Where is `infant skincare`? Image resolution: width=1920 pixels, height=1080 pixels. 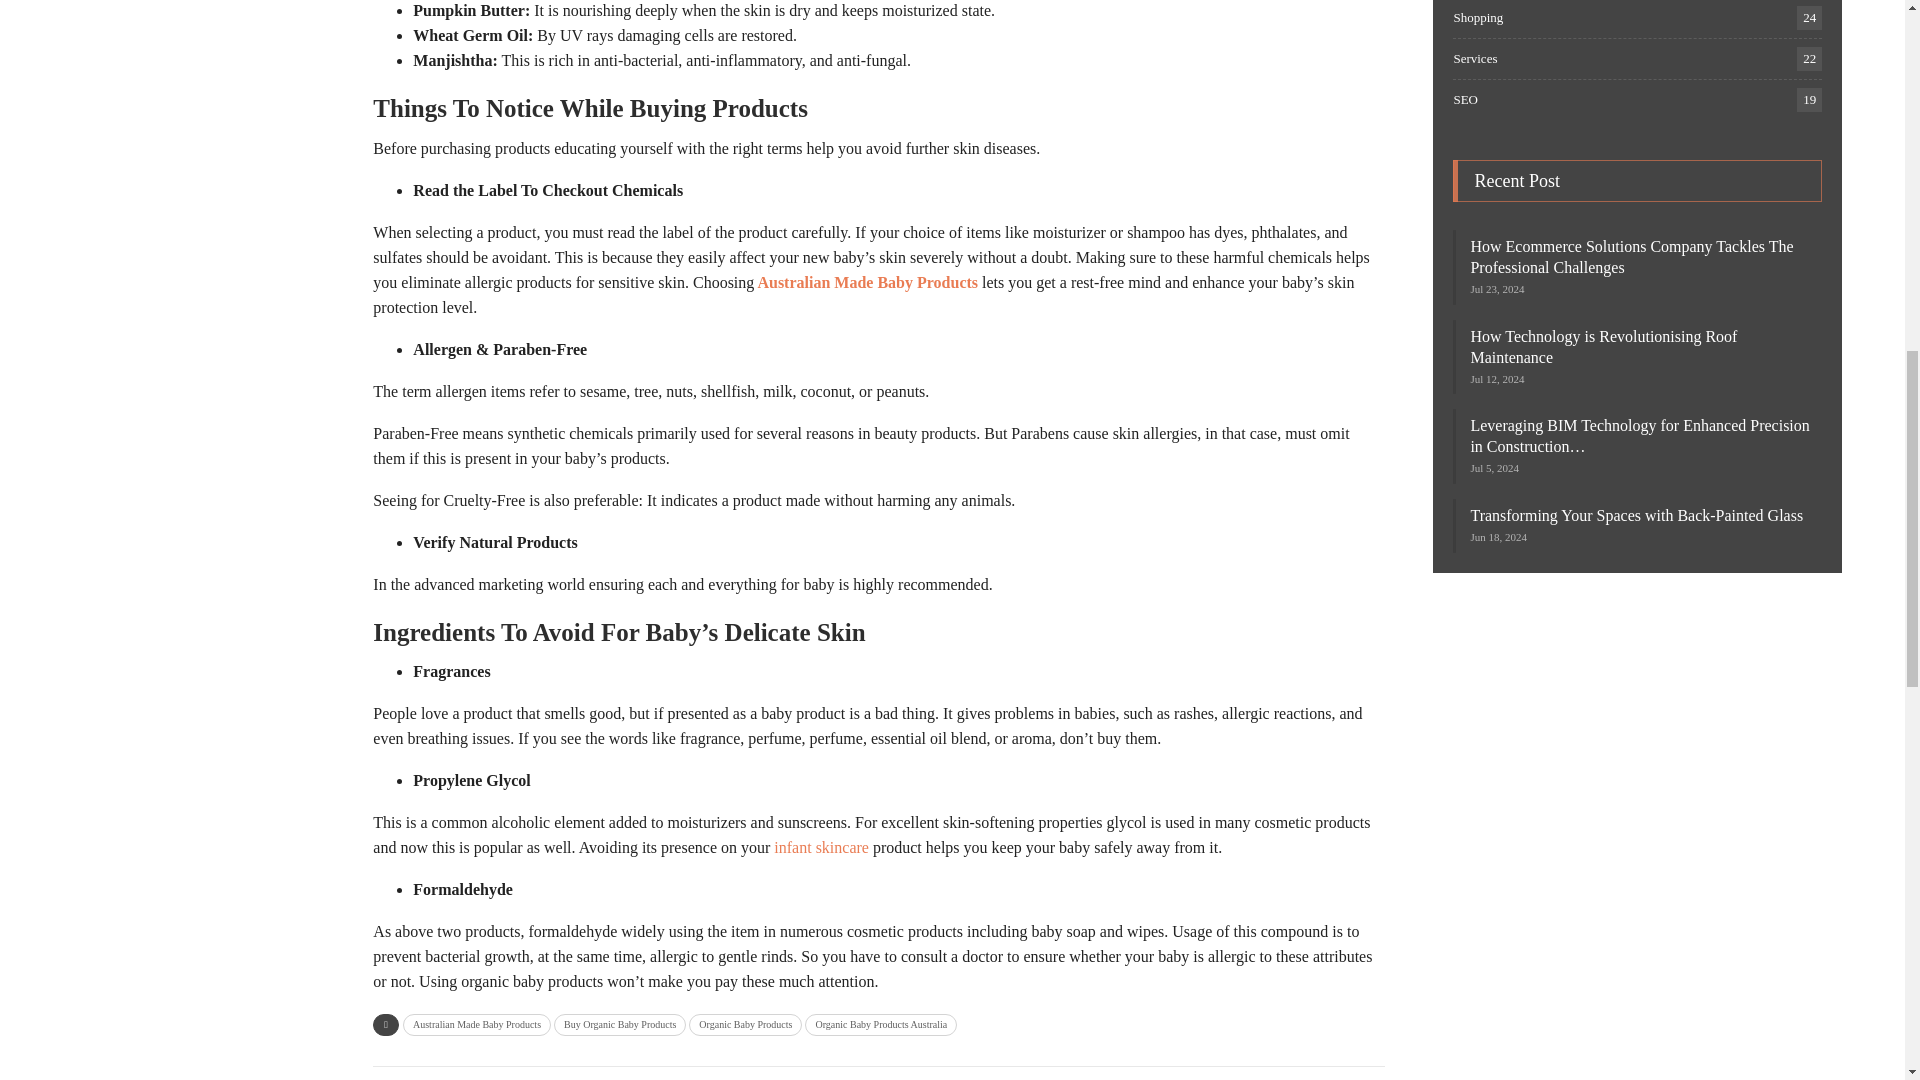
infant skincare is located at coordinates (821, 848).